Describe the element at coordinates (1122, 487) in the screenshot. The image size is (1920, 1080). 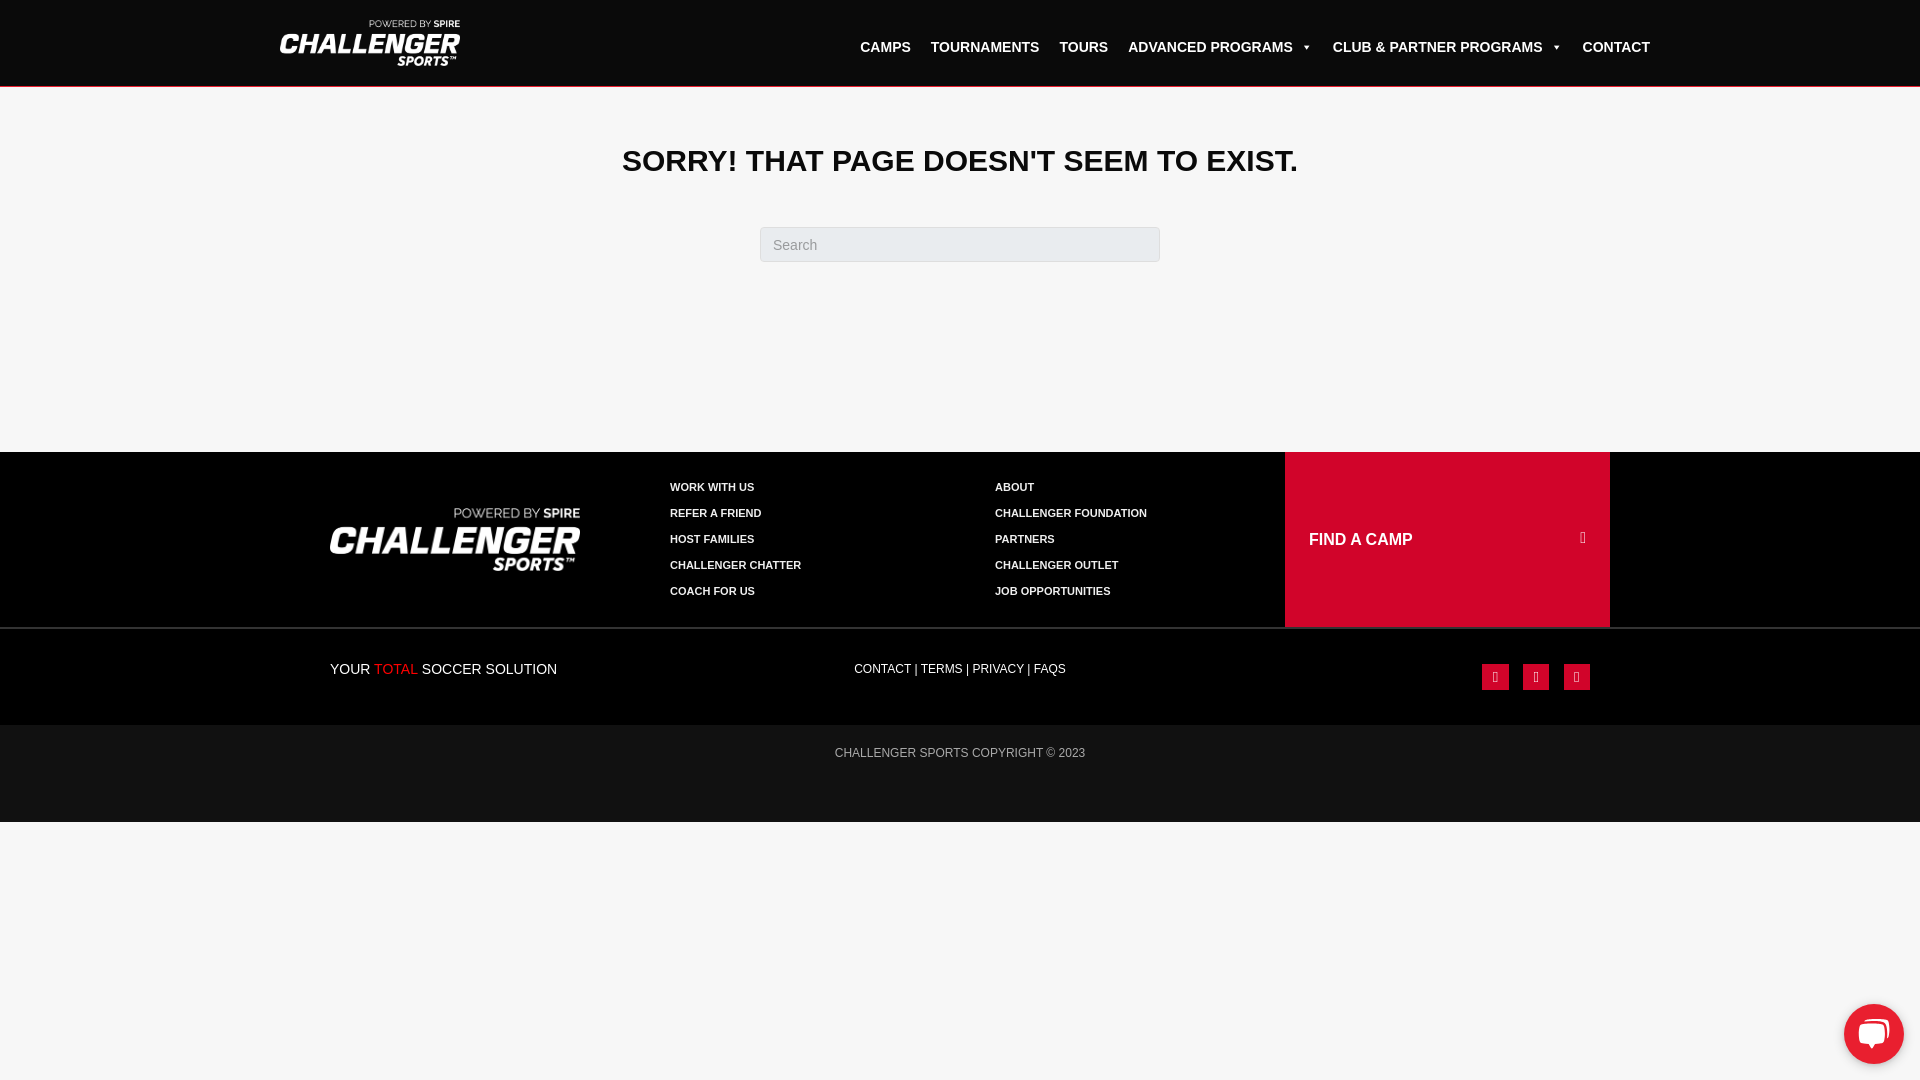
I see `ABOUT` at that location.